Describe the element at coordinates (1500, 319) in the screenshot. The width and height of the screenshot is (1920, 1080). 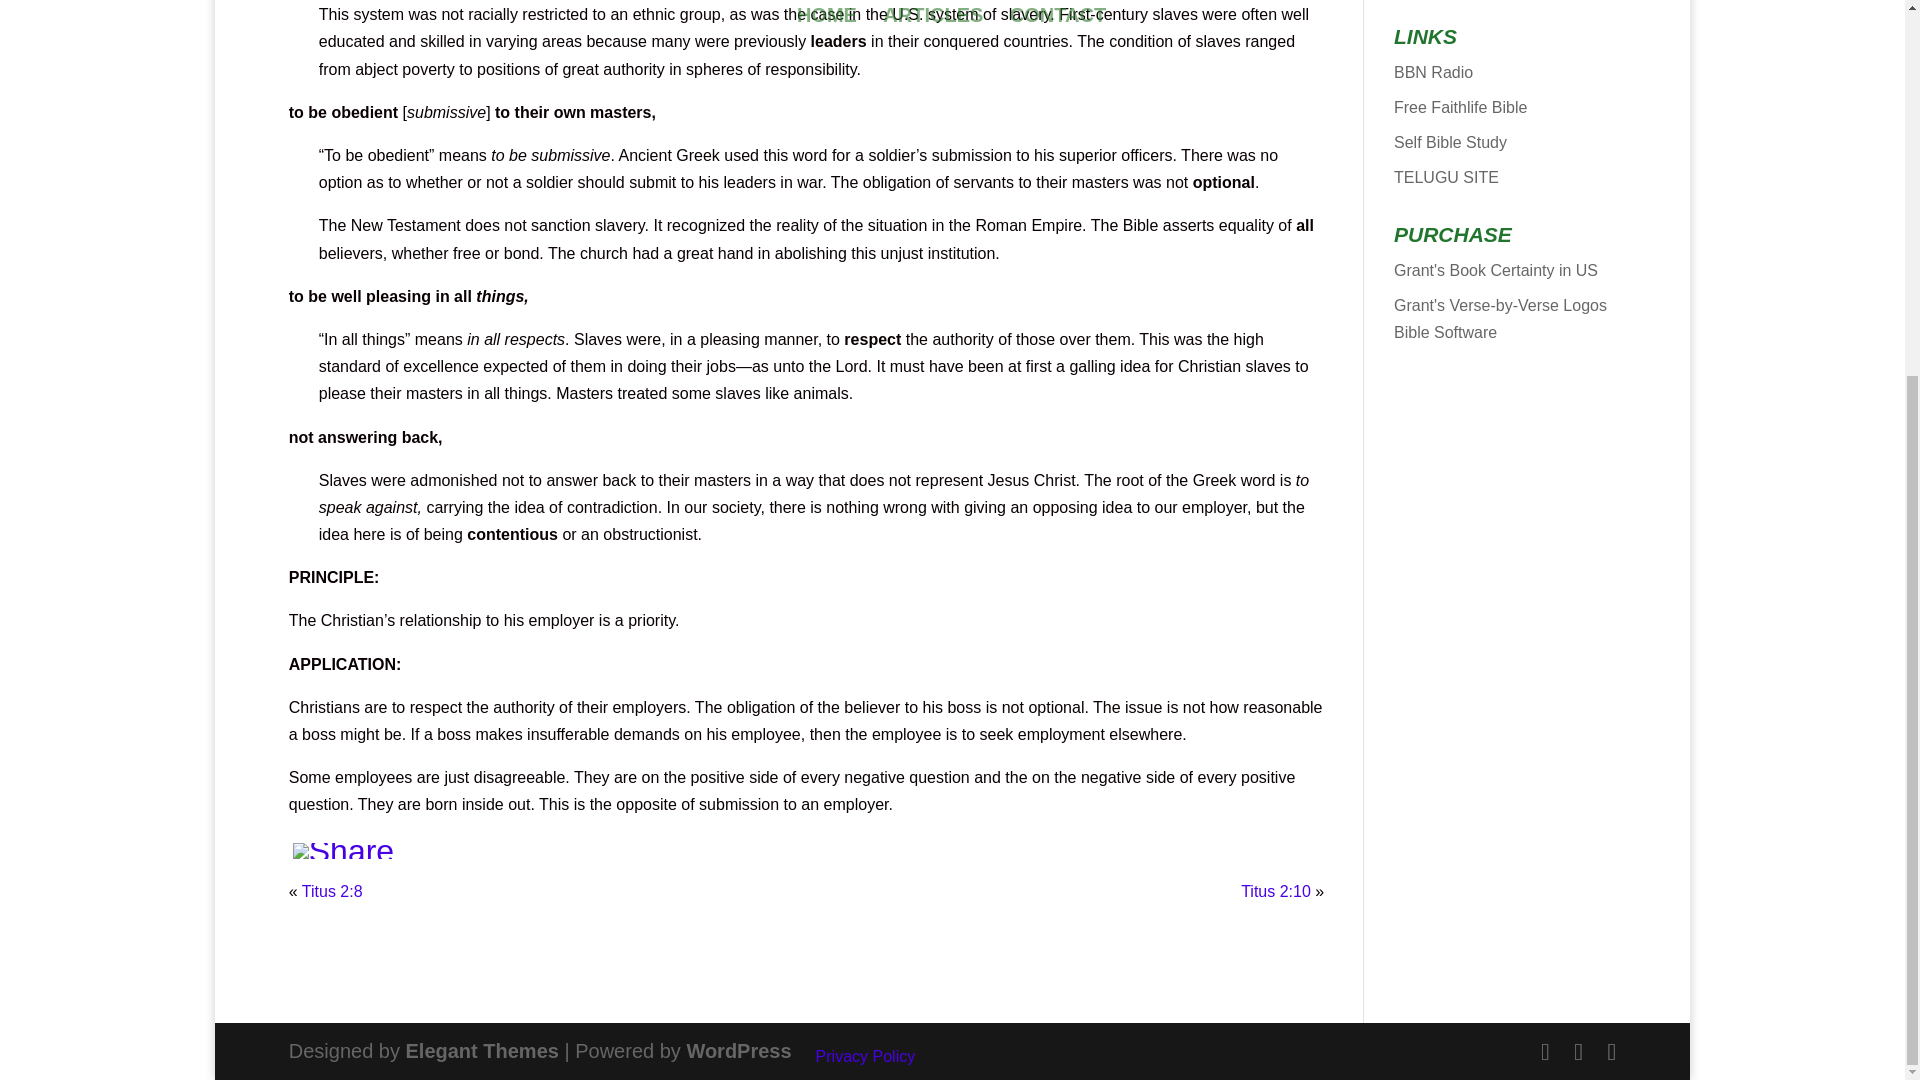
I see `Grant's Verse-by-Verse Logos Bible Software` at that location.